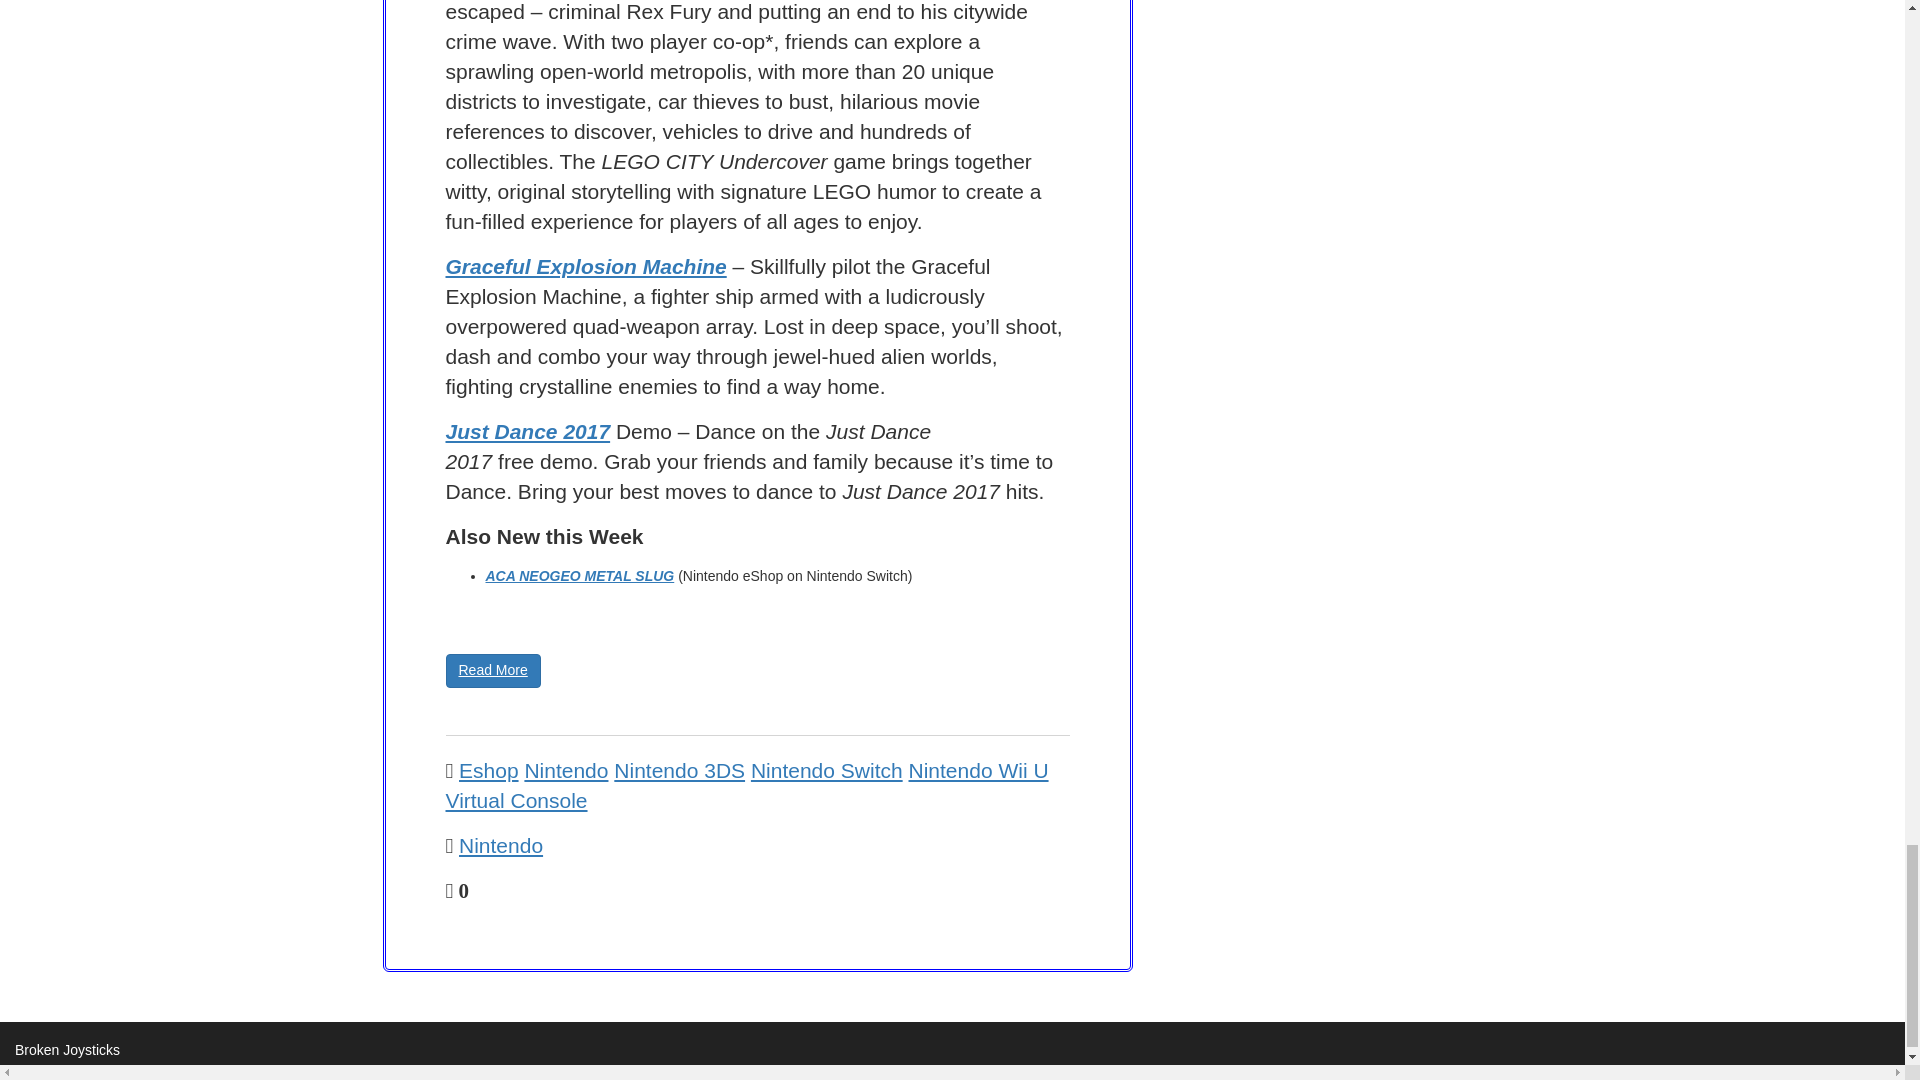  I want to click on Read More, so click(493, 670).